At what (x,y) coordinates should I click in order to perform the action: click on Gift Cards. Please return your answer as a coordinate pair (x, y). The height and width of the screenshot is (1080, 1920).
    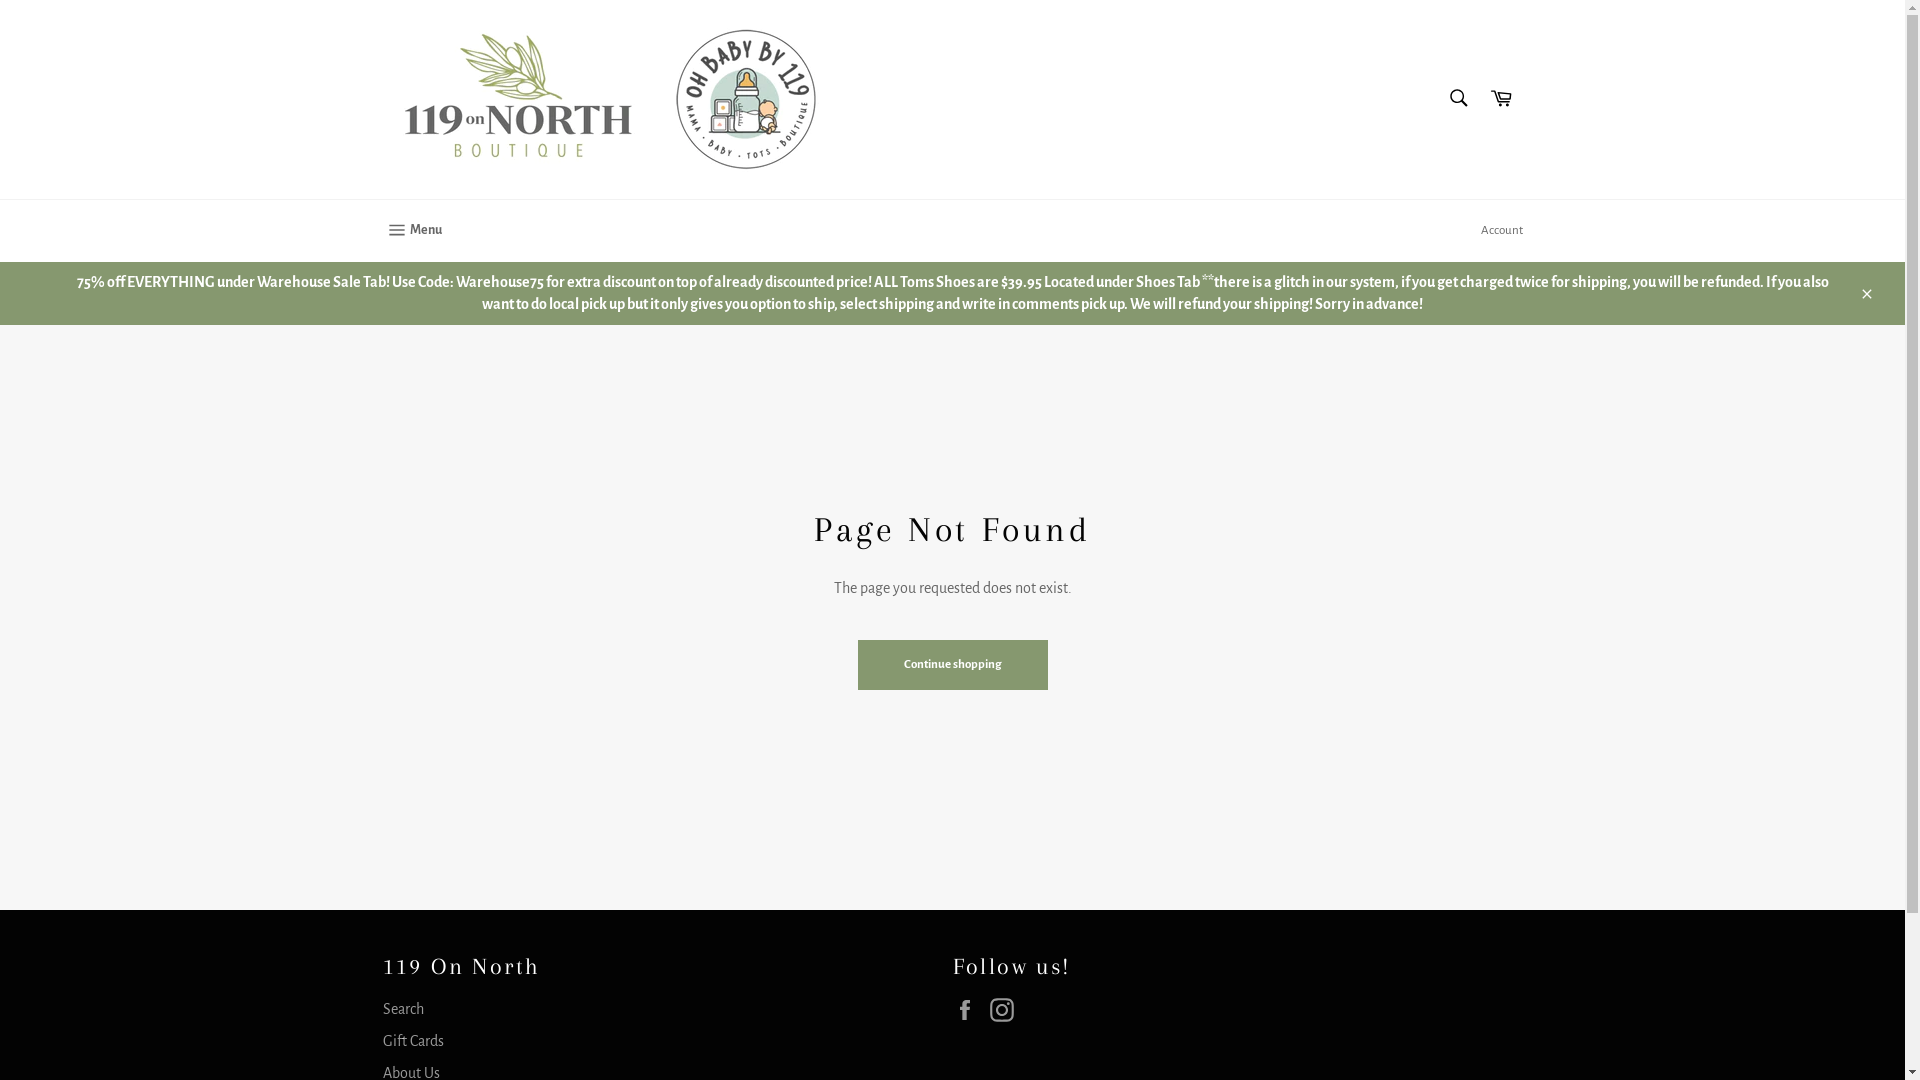
    Looking at the image, I should click on (412, 1041).